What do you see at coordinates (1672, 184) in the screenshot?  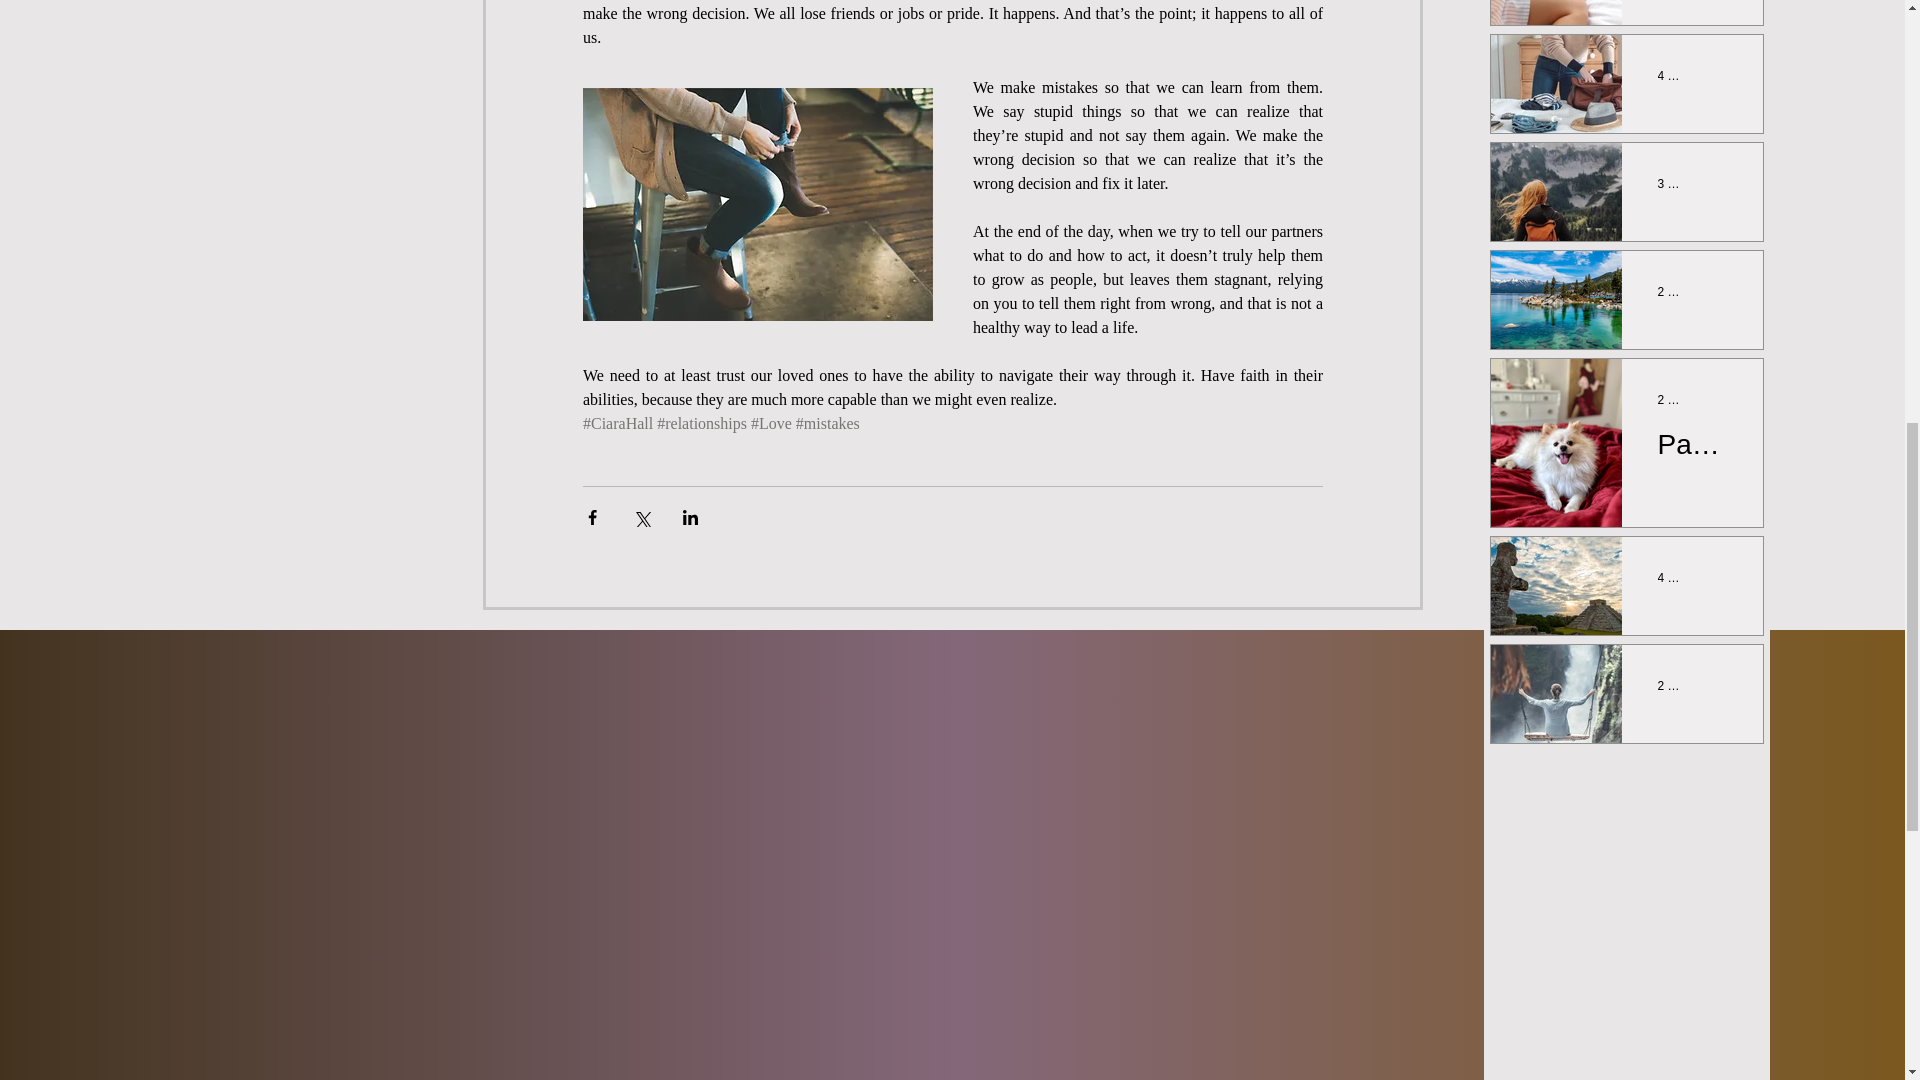 I see `3 min` at bounding box center [1672, 184].